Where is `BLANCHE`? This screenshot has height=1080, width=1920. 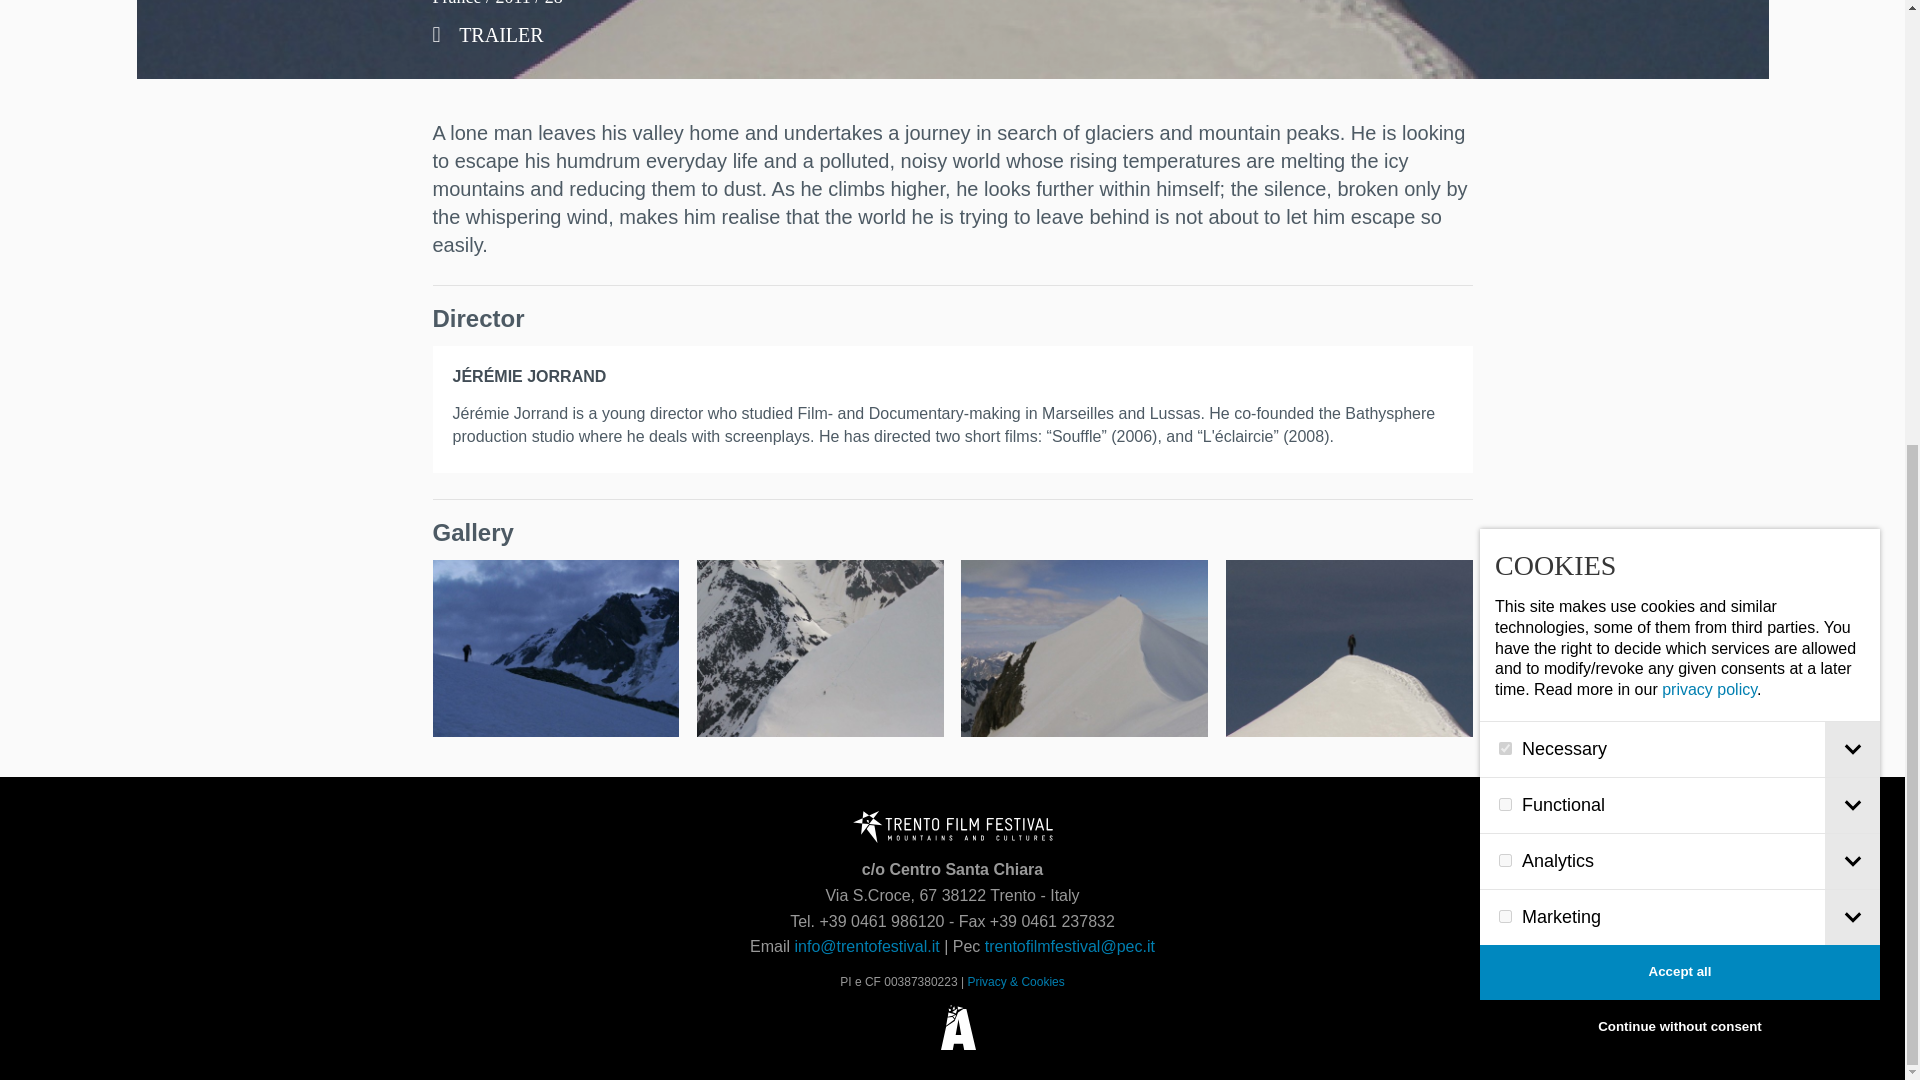
BLANCHE is located at coordinates (556, 648).